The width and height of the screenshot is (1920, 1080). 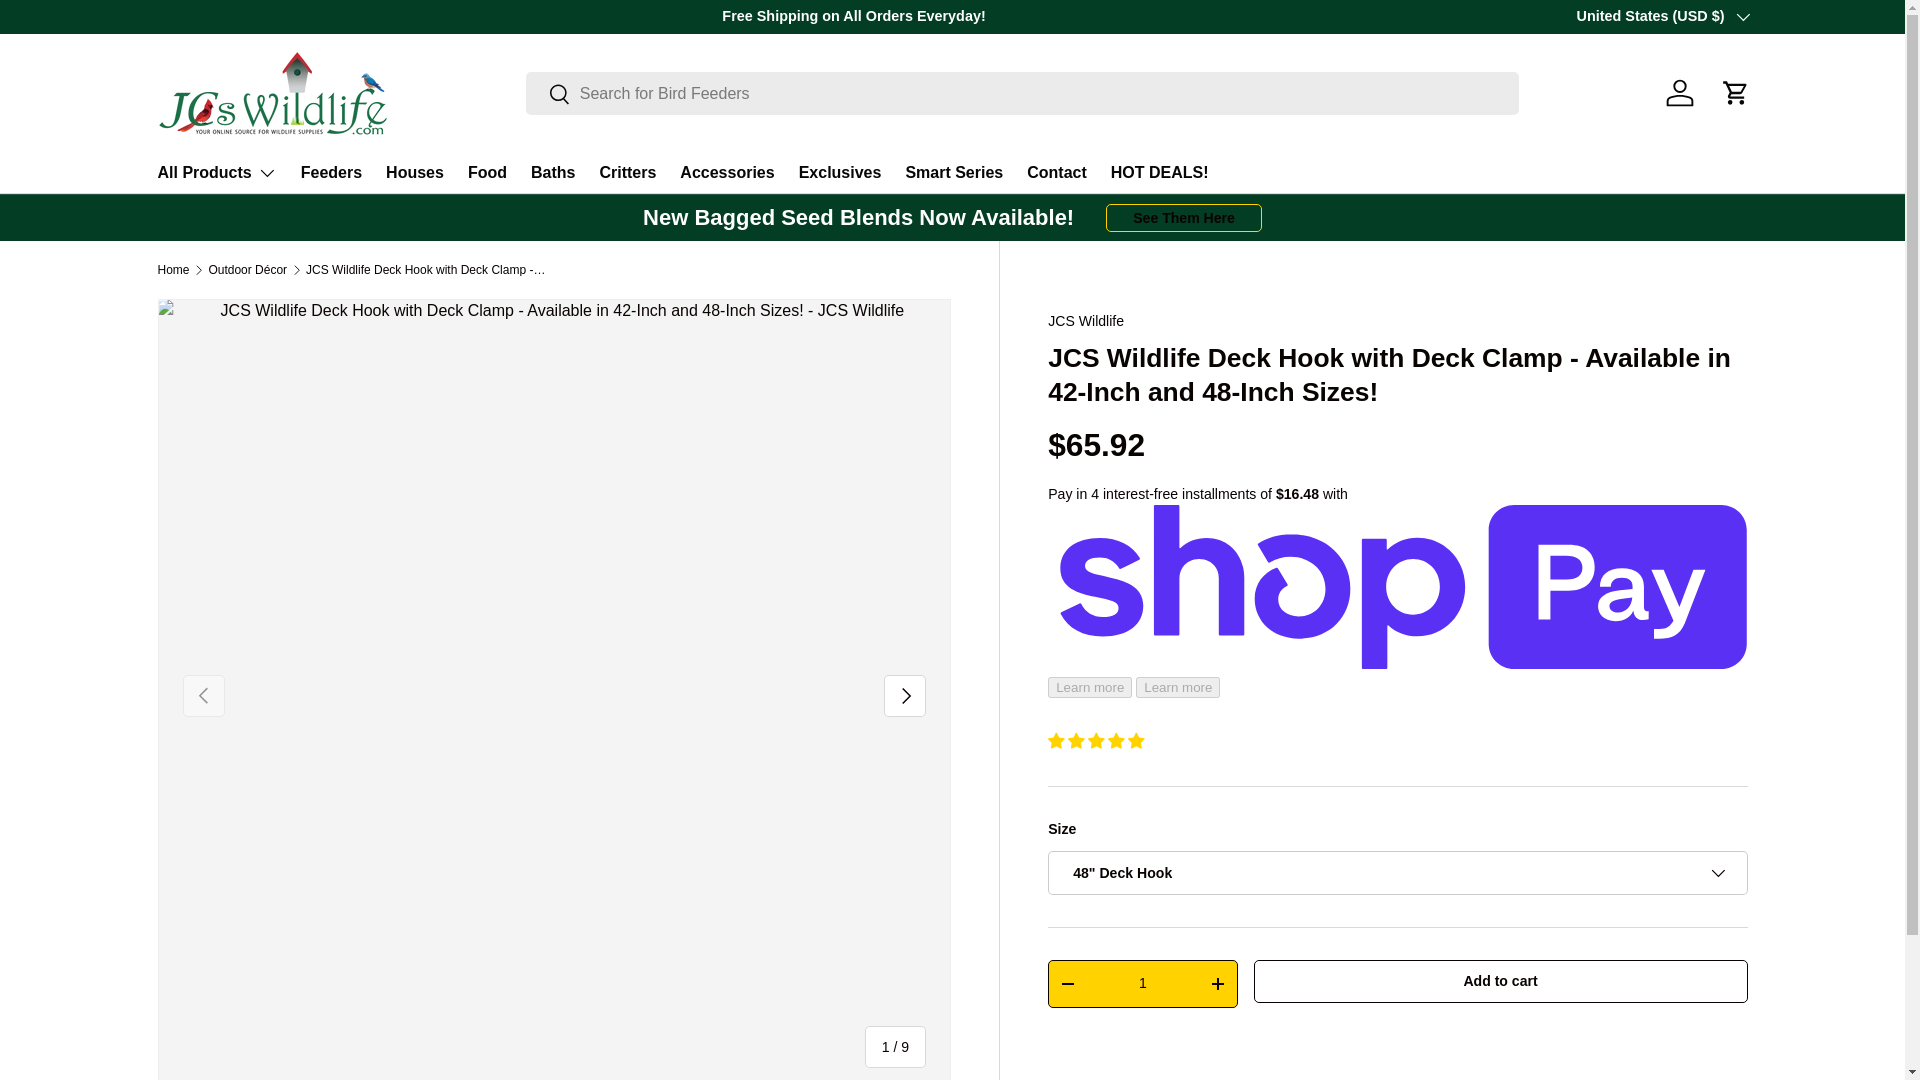 What do you see at coordinates (216, 173) in the screenshot?
I see `All Products` at bounding box center [216, 173].